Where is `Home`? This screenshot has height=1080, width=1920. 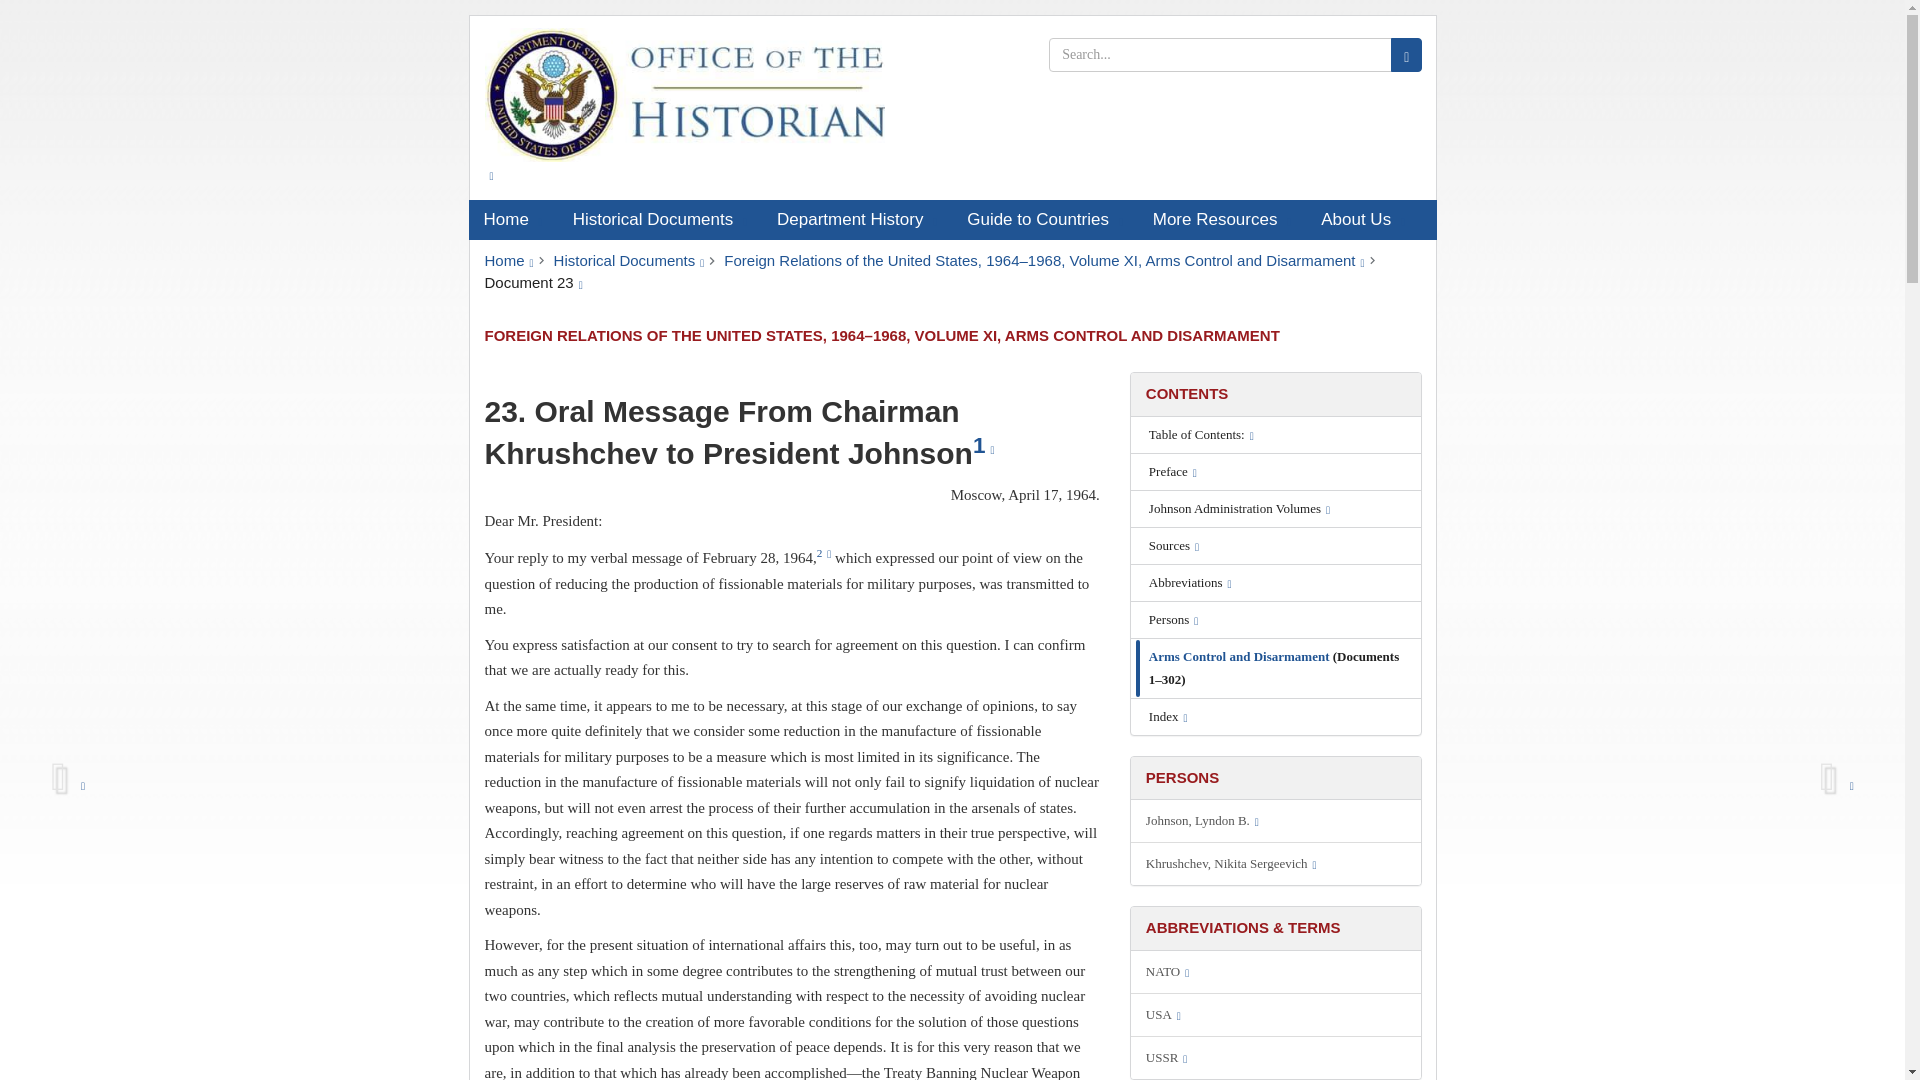 Home is located at coordinates (512, 219).